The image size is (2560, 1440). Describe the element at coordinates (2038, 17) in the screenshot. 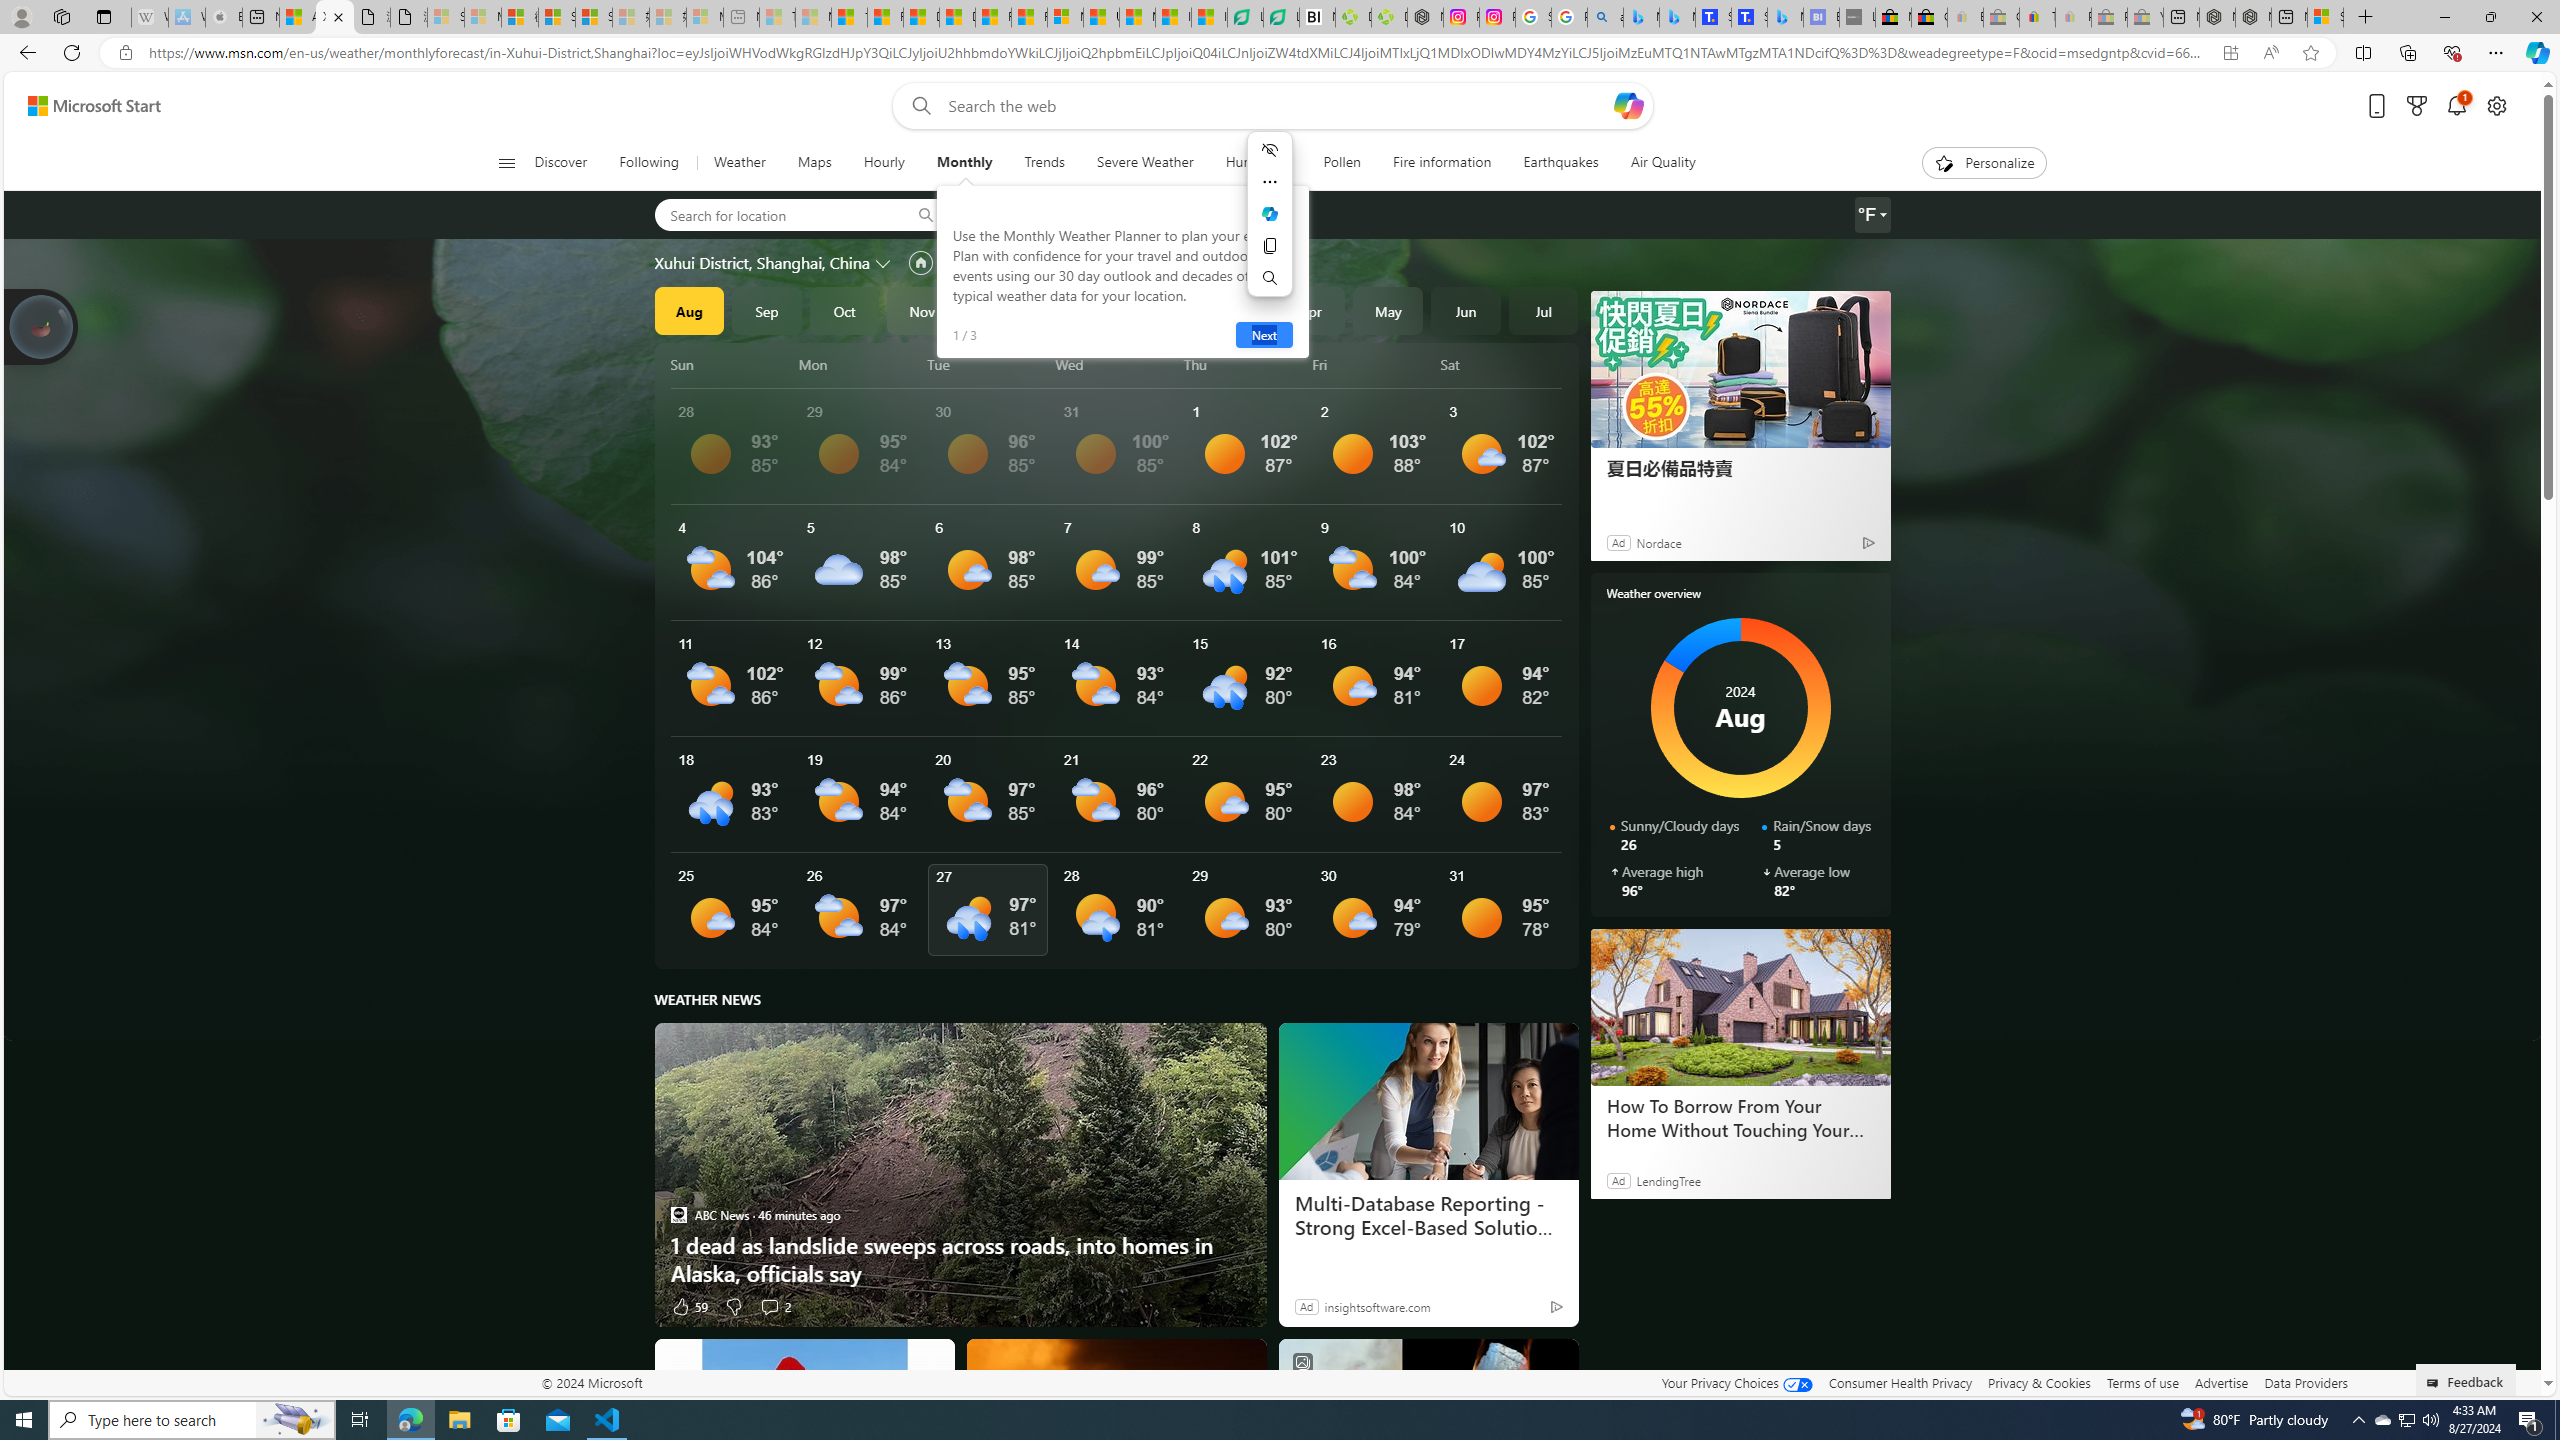

I see `Threats and offensive language policy | eBay` at that location.